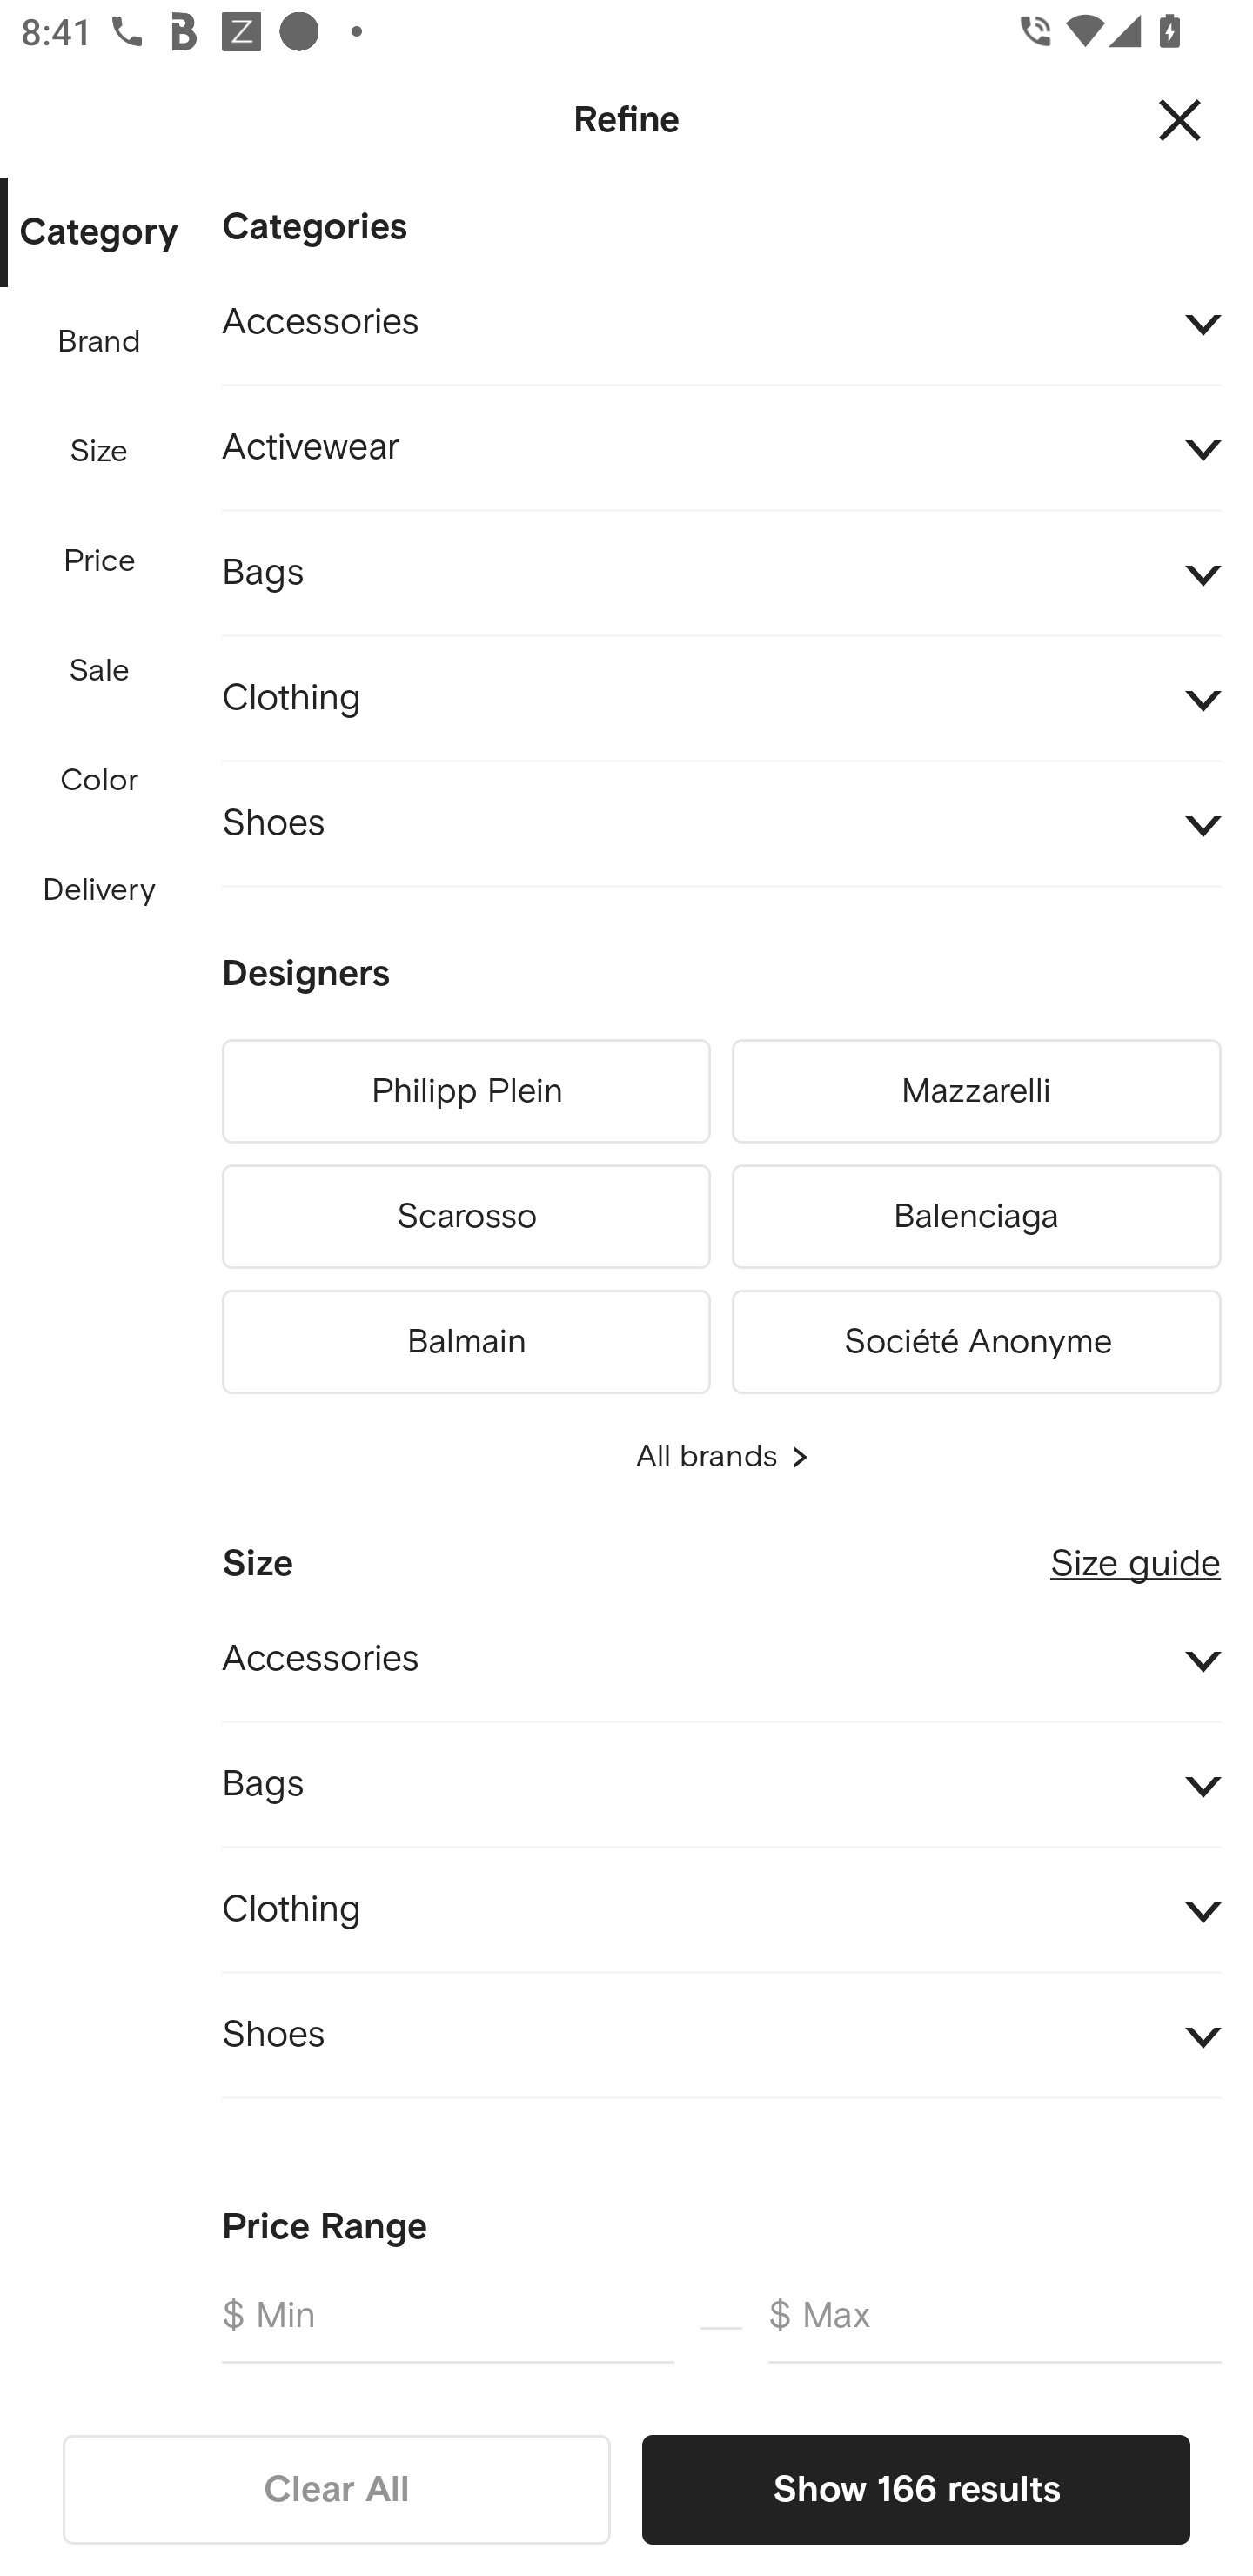  Describe the element at coordinates (976, 1337) in the screenshot. I see `Société Anonyme` at that location.